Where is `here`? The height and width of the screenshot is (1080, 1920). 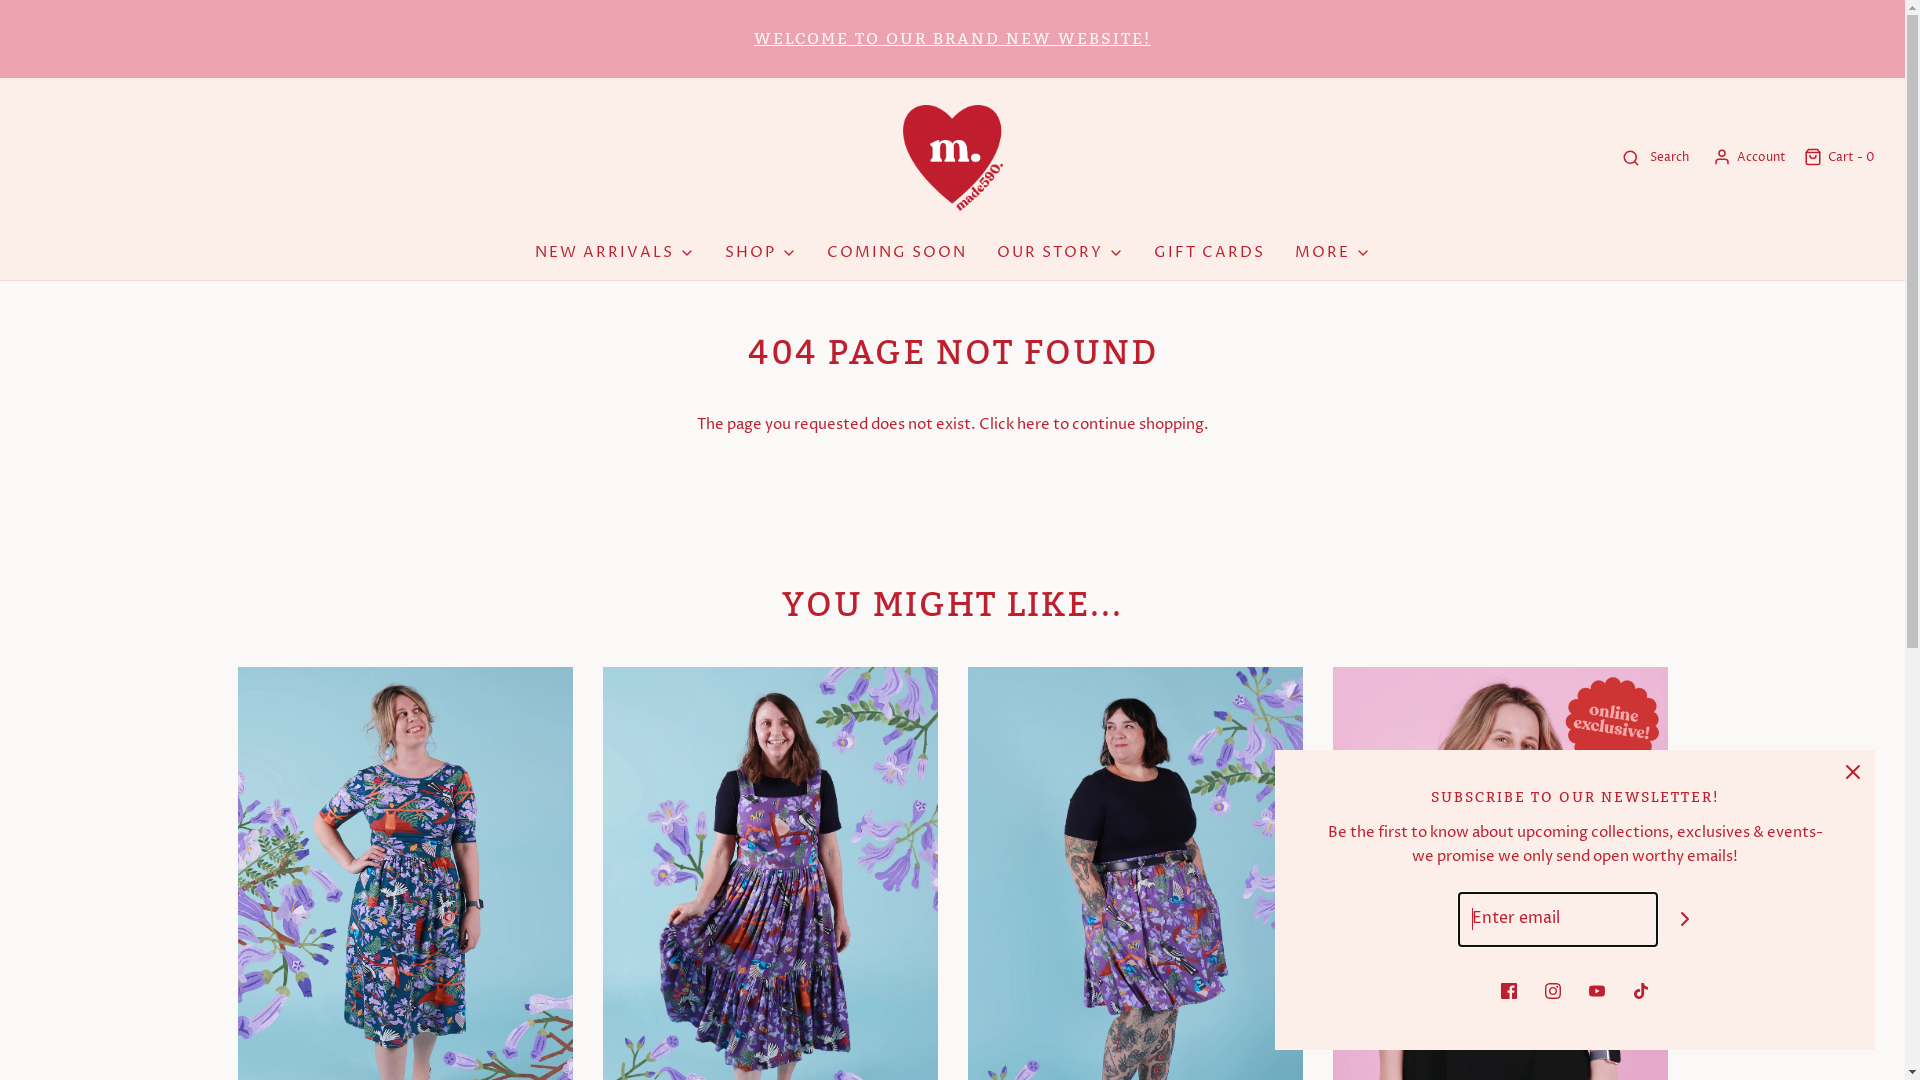
here is located at coordinates (1032, 424).